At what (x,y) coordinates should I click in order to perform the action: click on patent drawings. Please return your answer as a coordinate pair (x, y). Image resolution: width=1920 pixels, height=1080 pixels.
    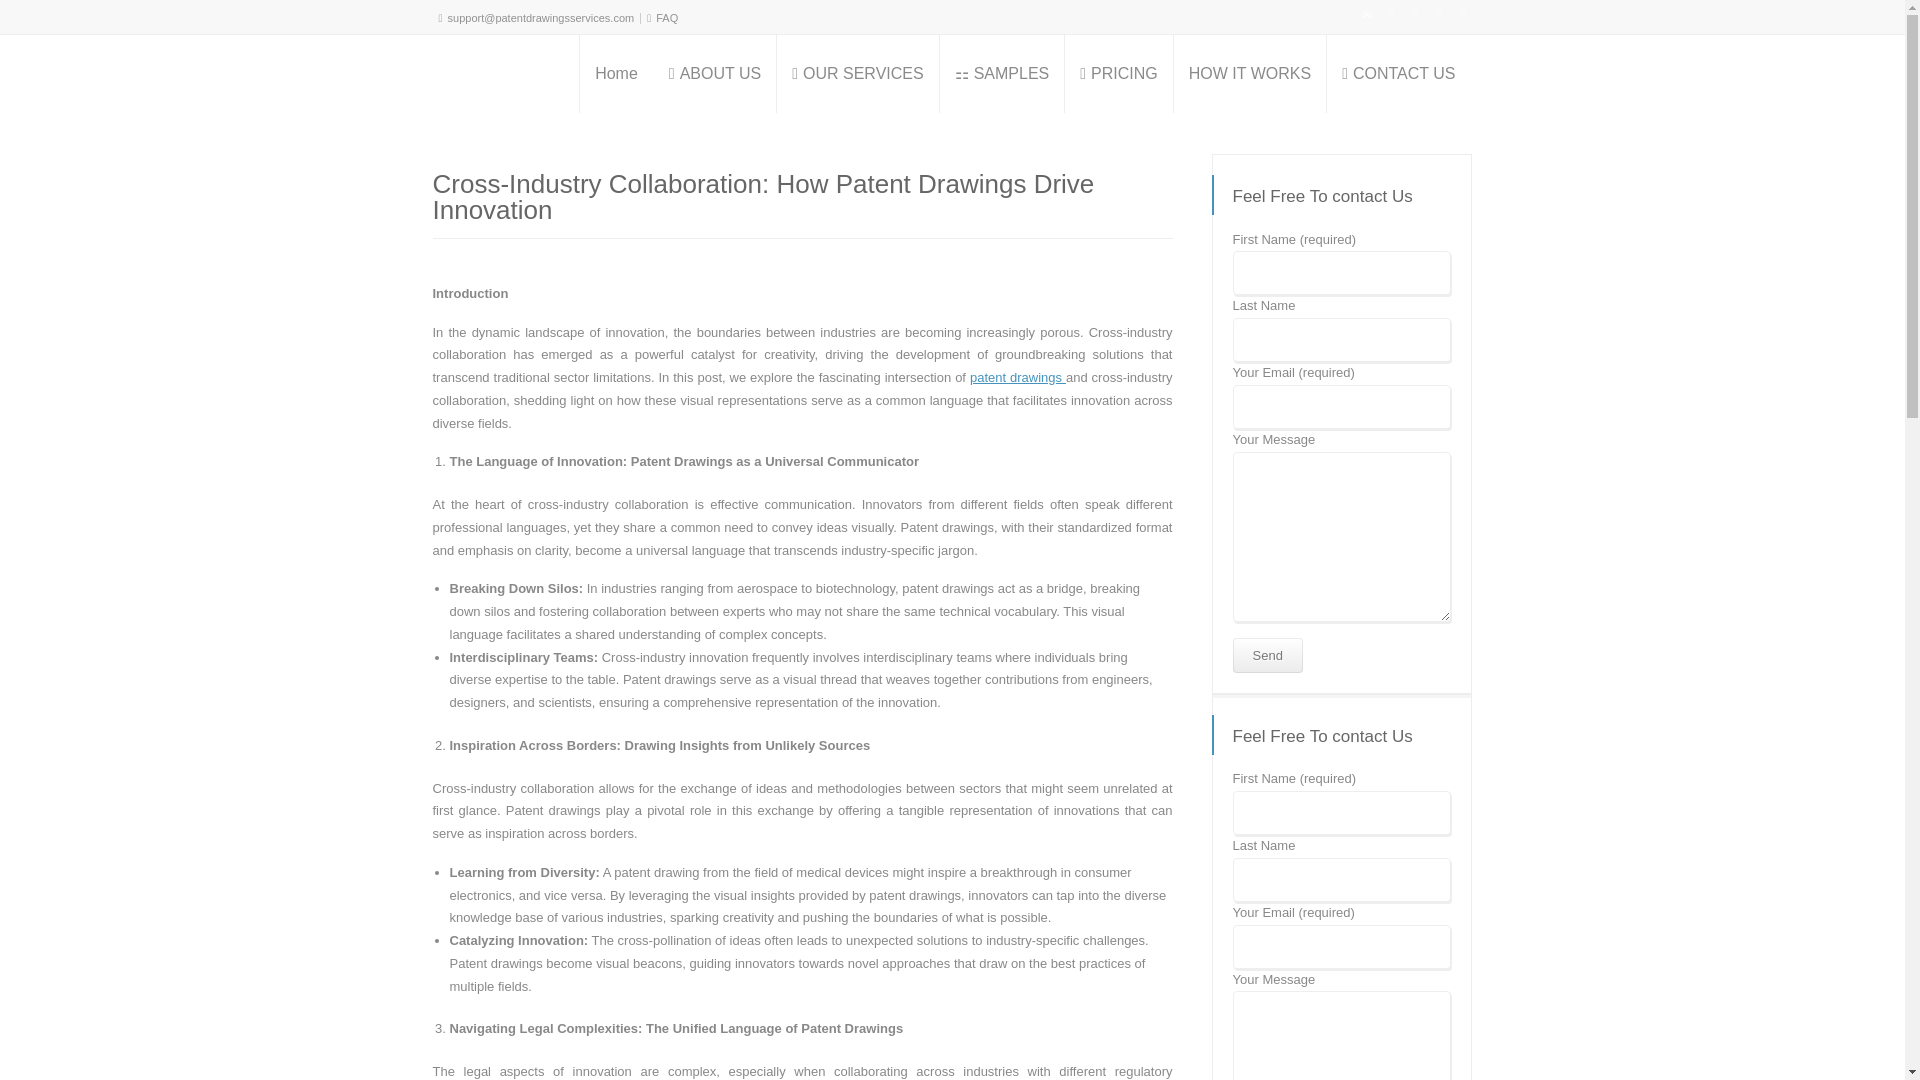
    Looking at the image, I should click on (1017, 377).